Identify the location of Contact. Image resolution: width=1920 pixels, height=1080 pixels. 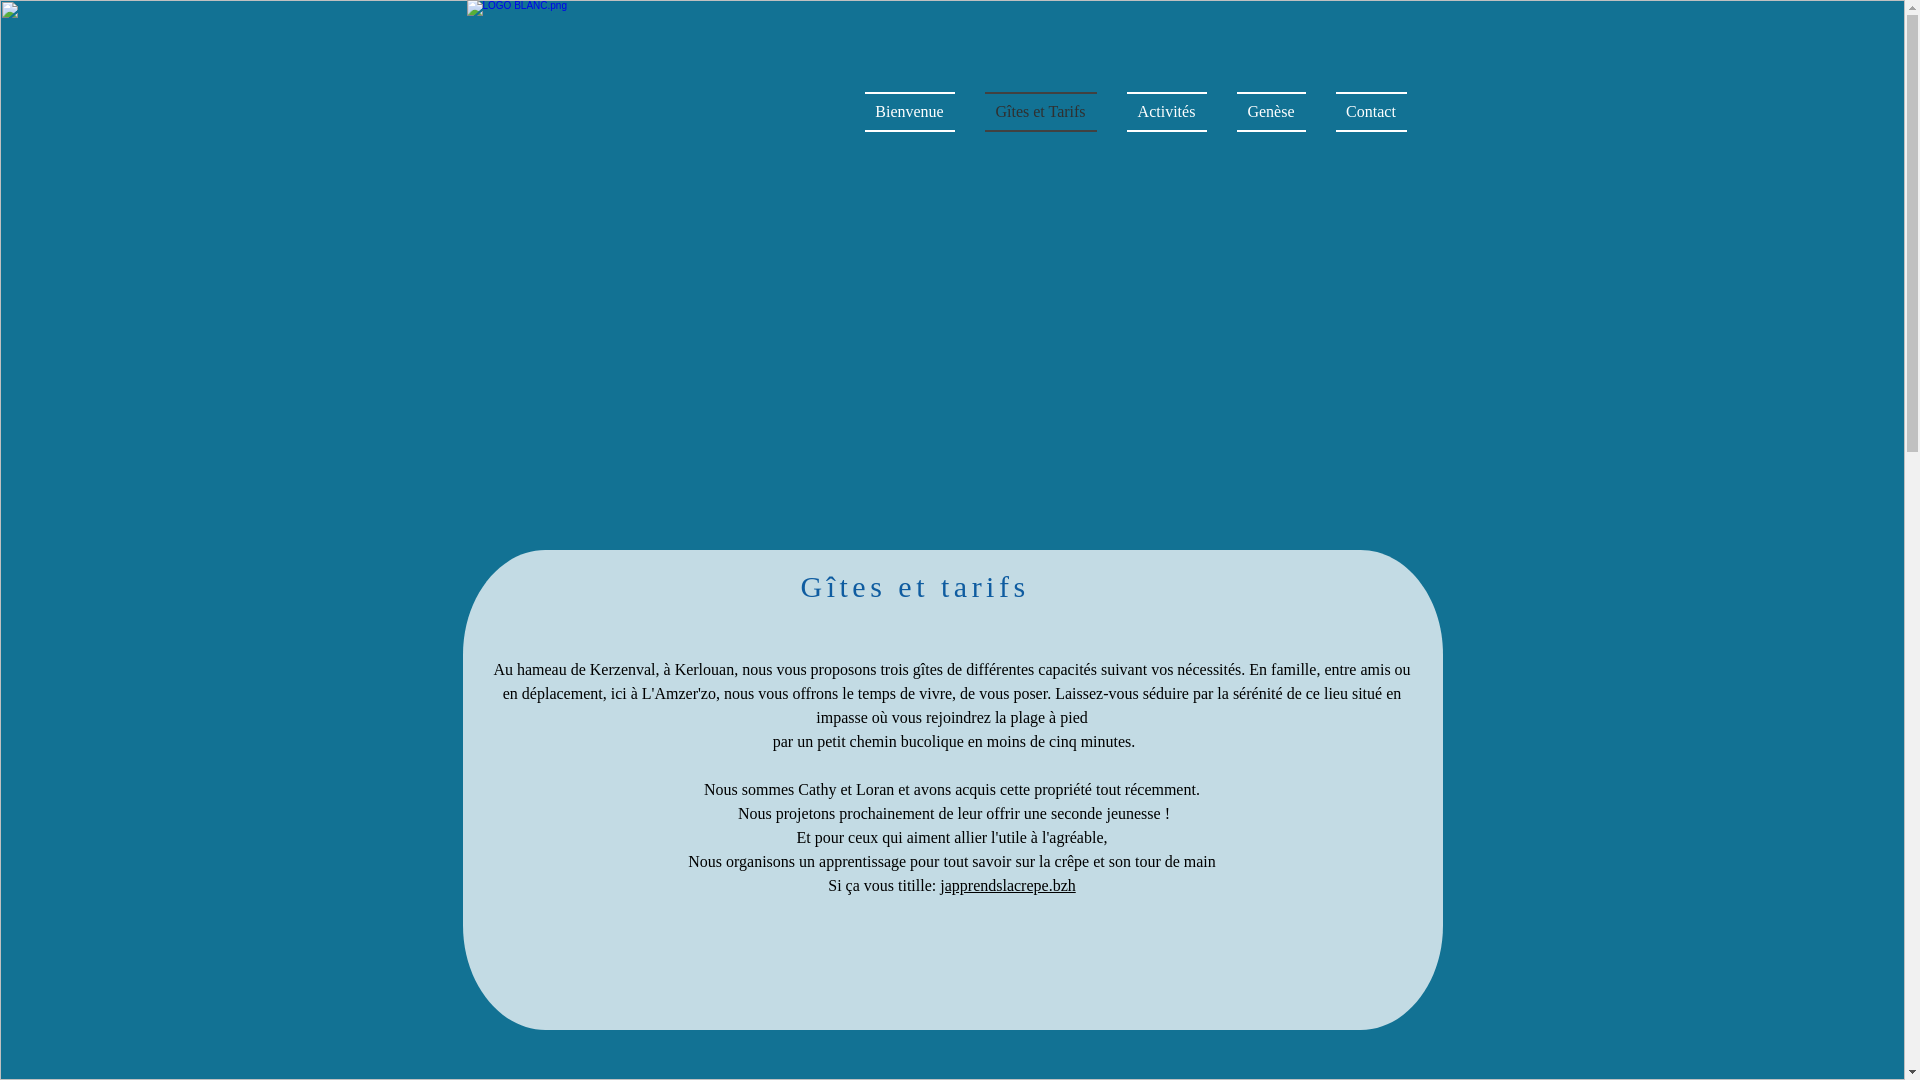
(1363, 112).